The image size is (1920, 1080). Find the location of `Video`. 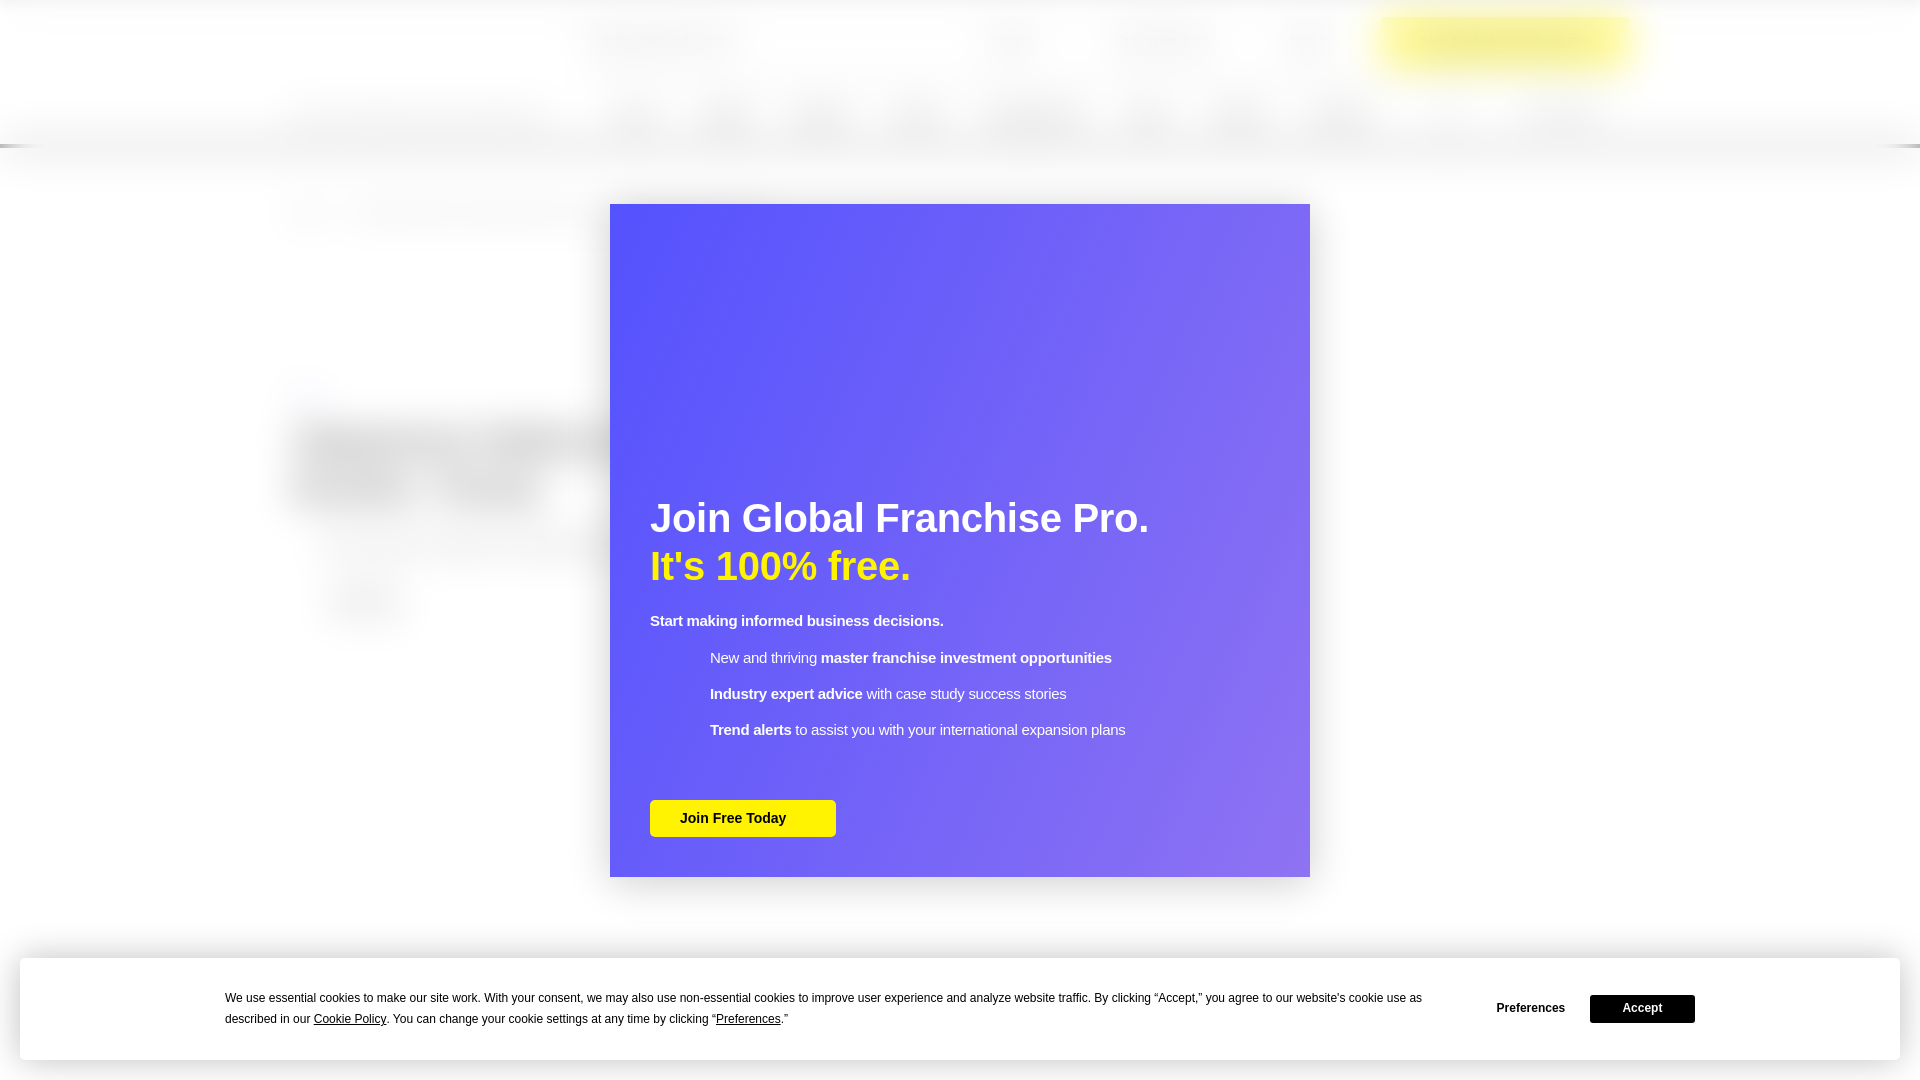

Video is located at coordinates (1148, 114).